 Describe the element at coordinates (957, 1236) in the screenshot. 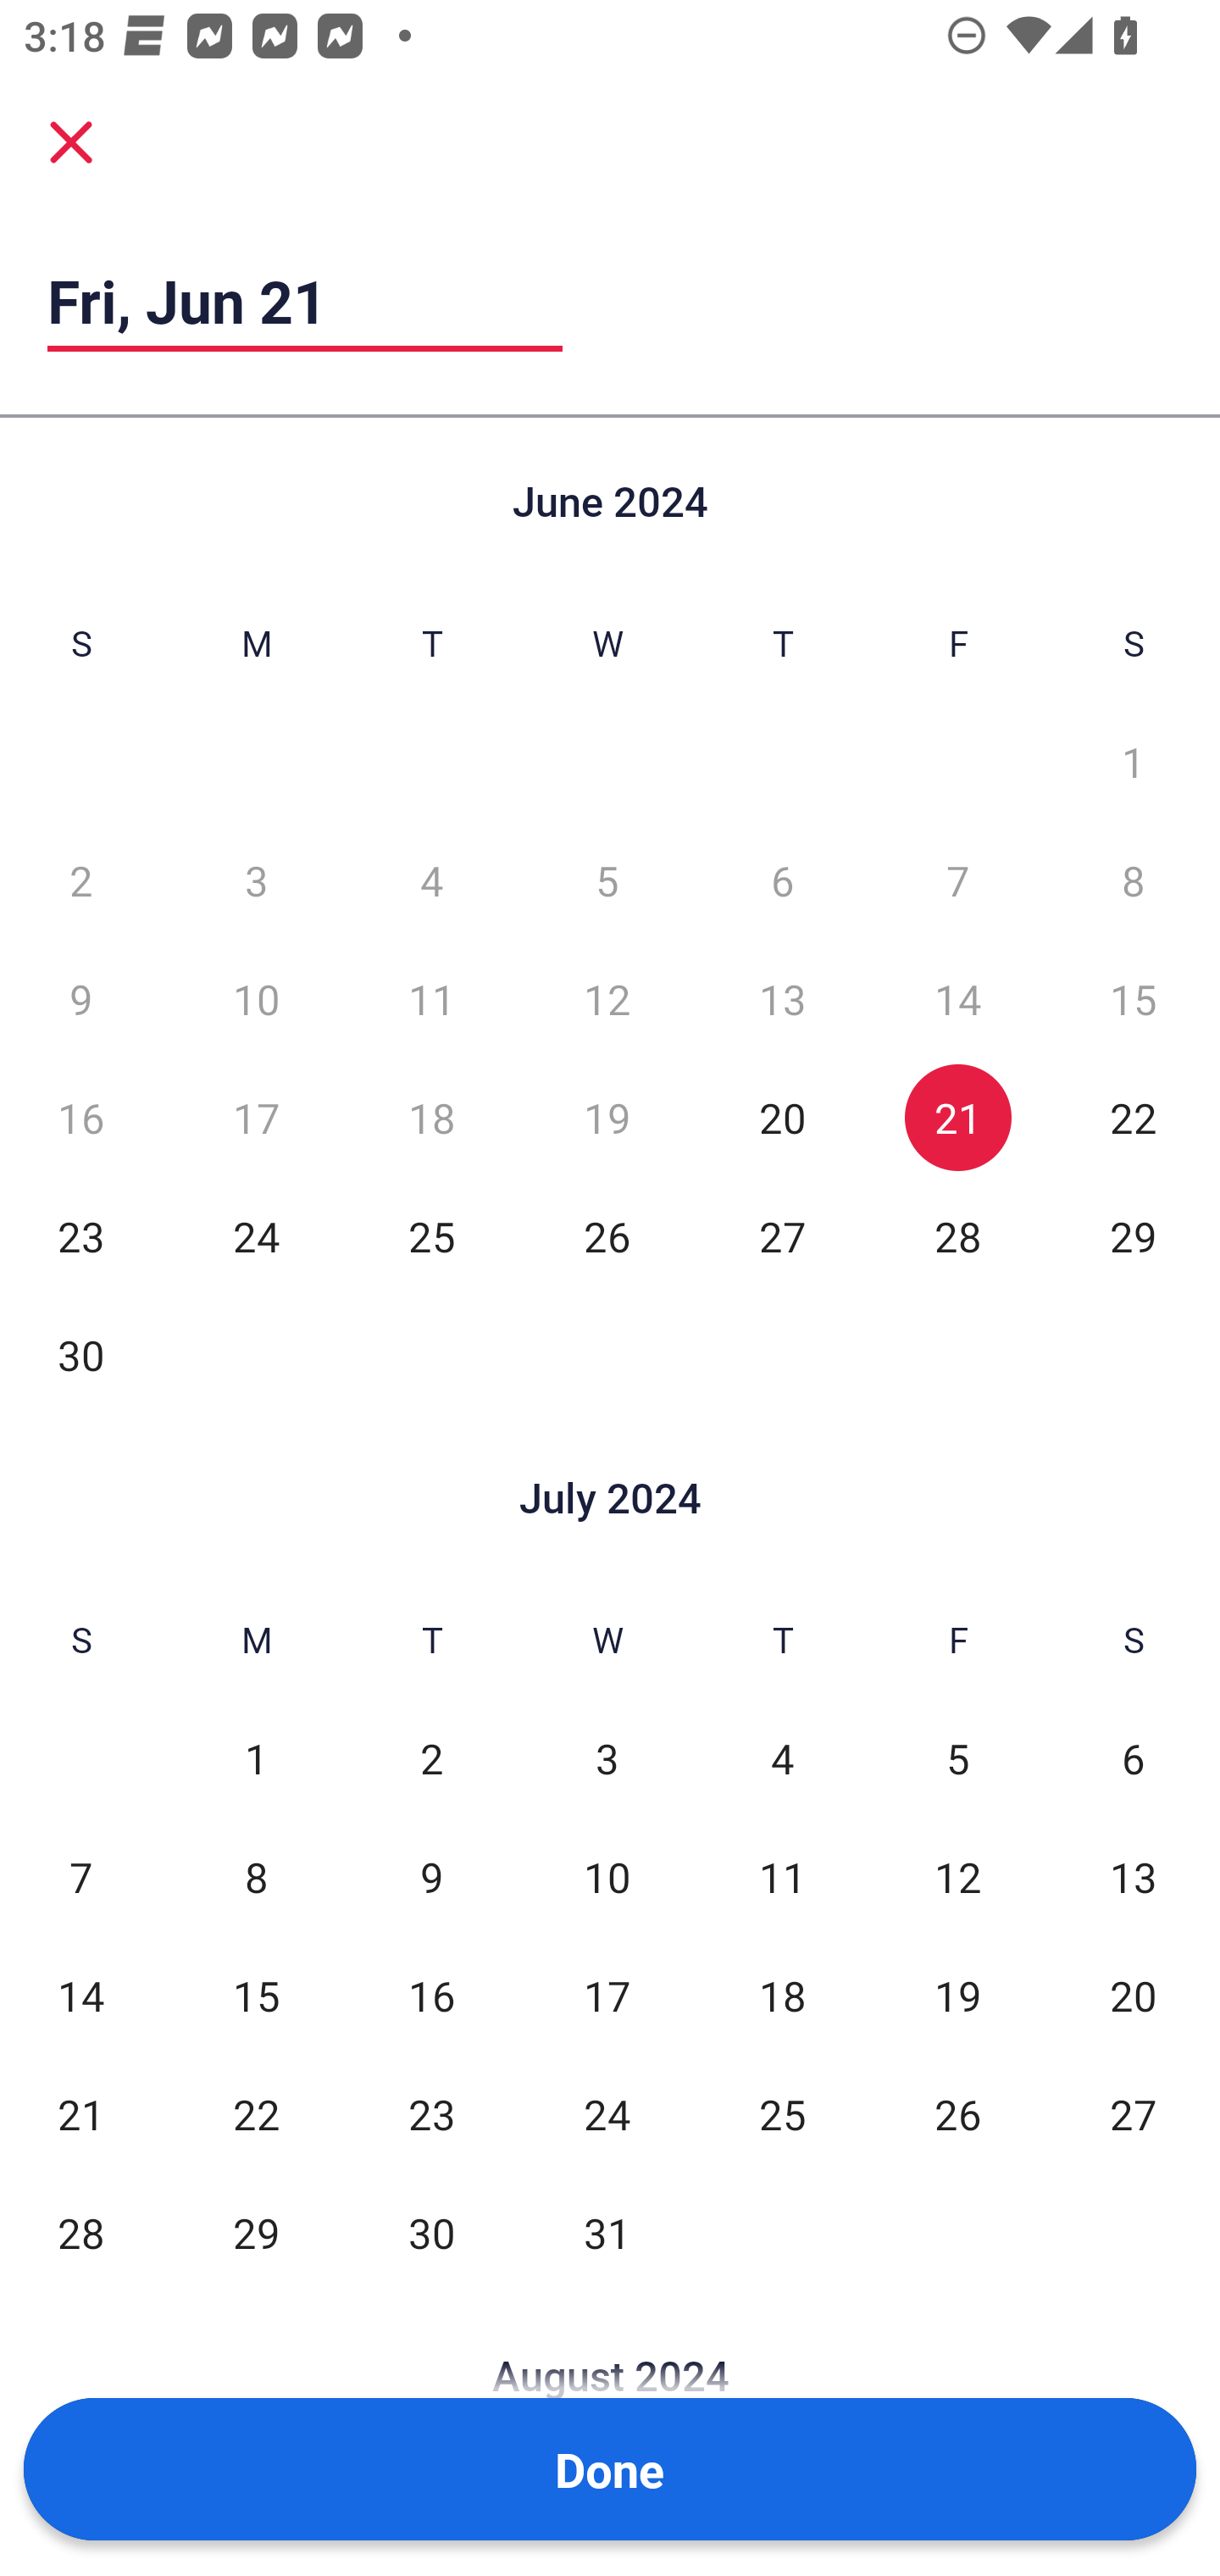

I see `28 Fri, Jun 28, Not Selected` at that location.